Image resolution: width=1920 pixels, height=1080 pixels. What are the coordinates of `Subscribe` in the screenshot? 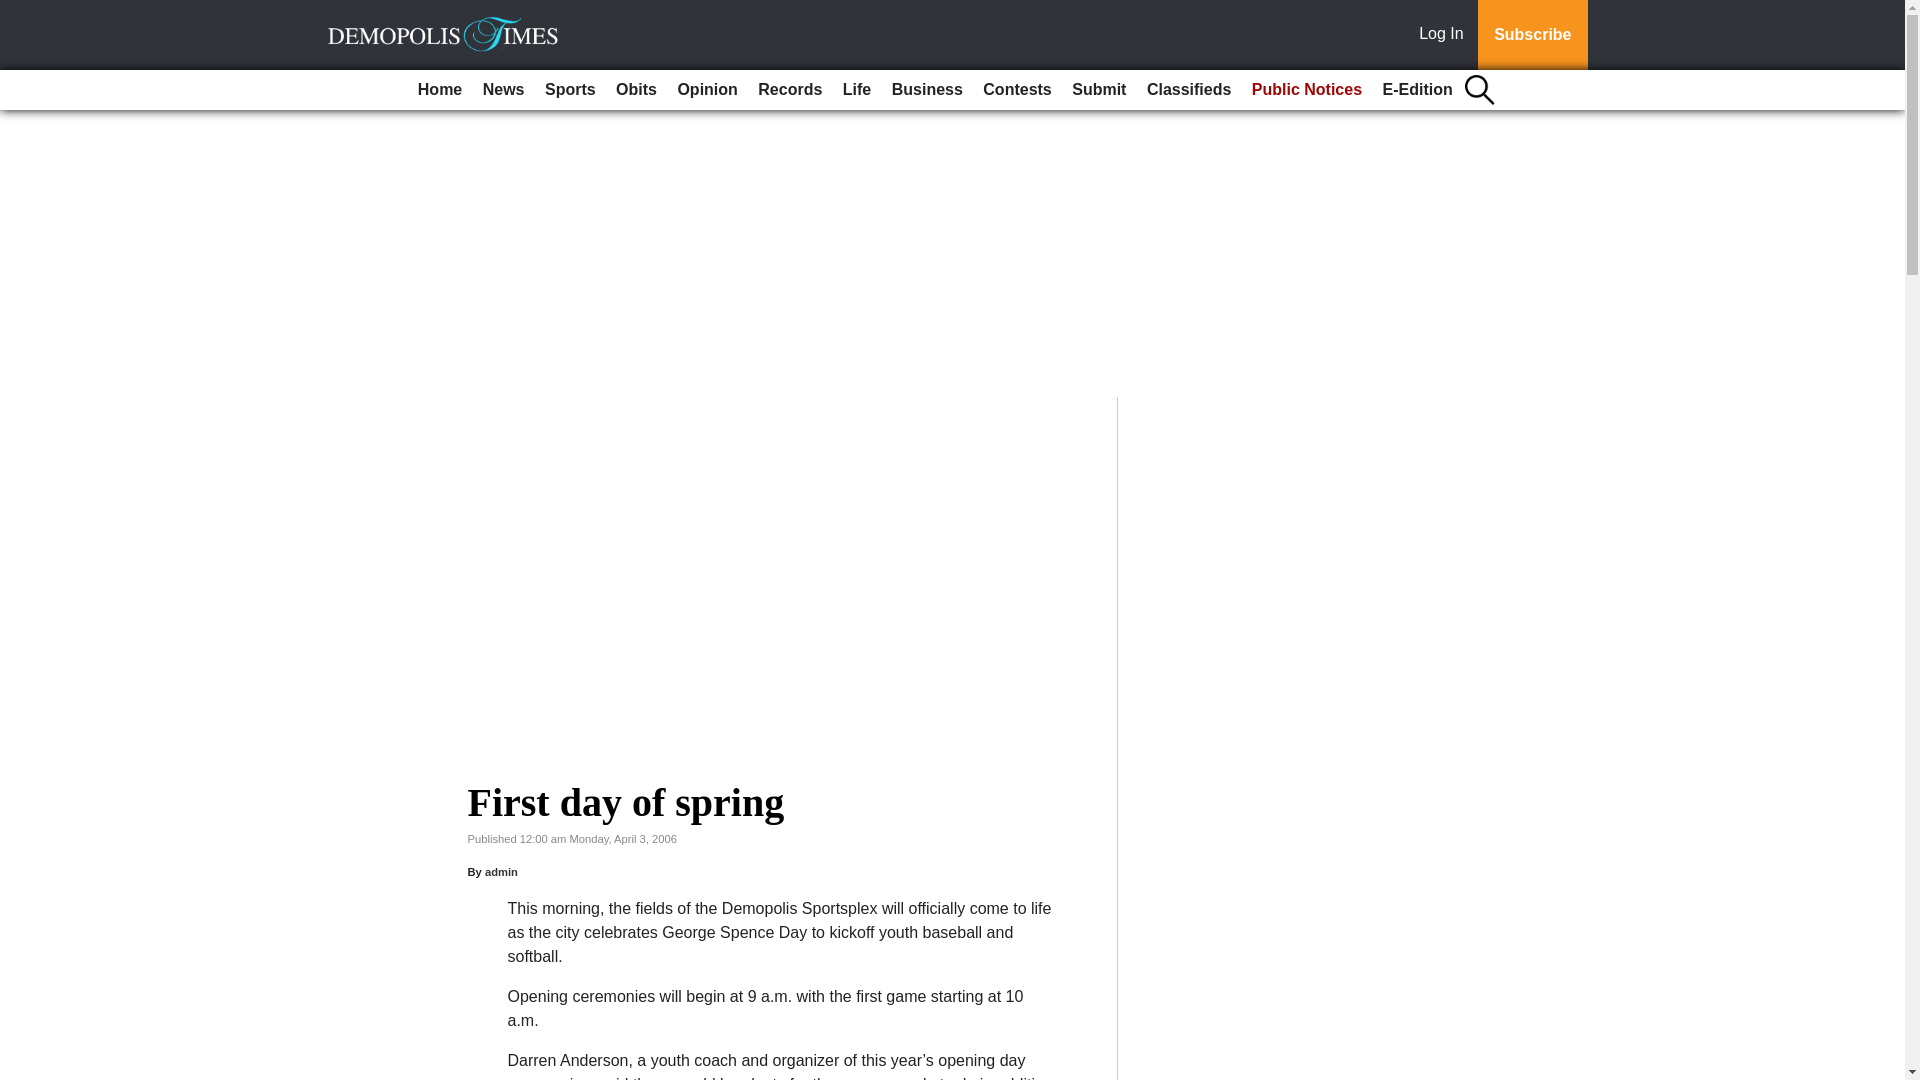 It's located at (1532, 35).